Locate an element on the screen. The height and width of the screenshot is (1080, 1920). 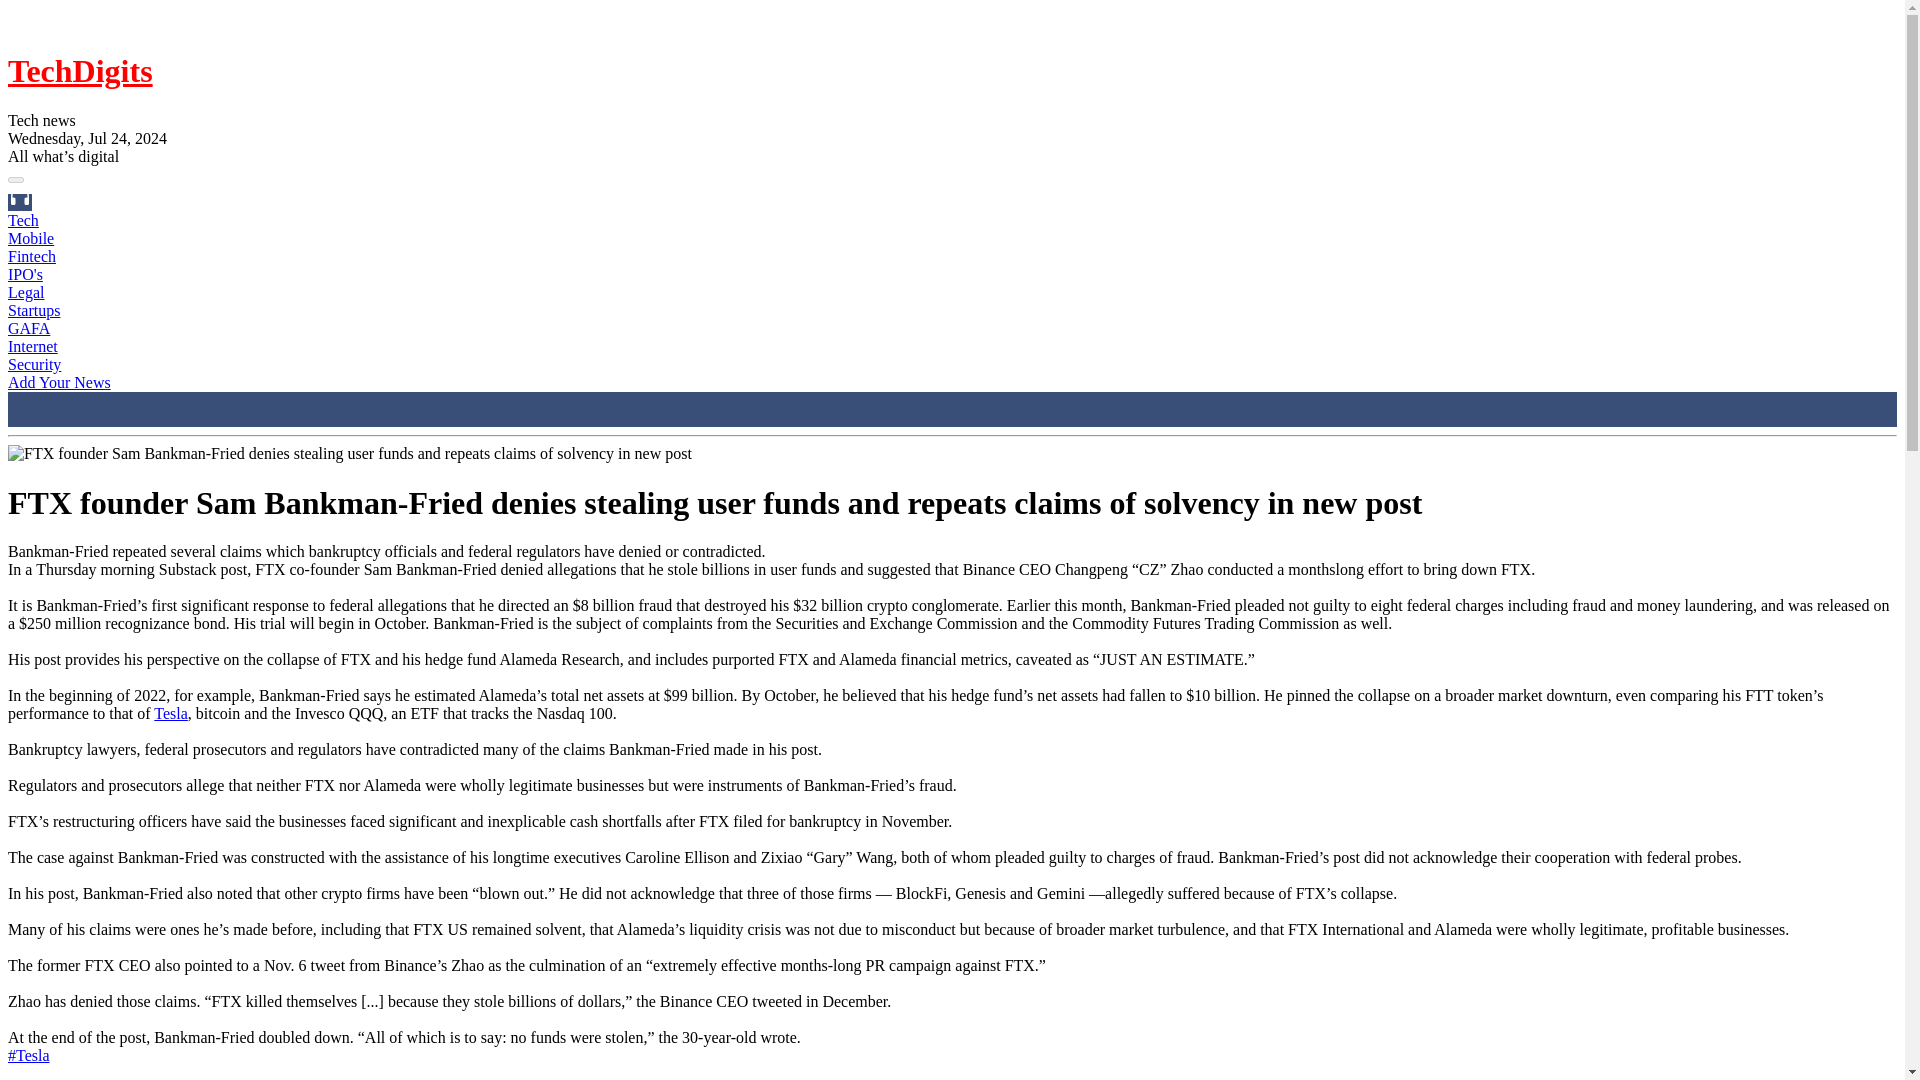
Security is located at coordinates (34, 364).